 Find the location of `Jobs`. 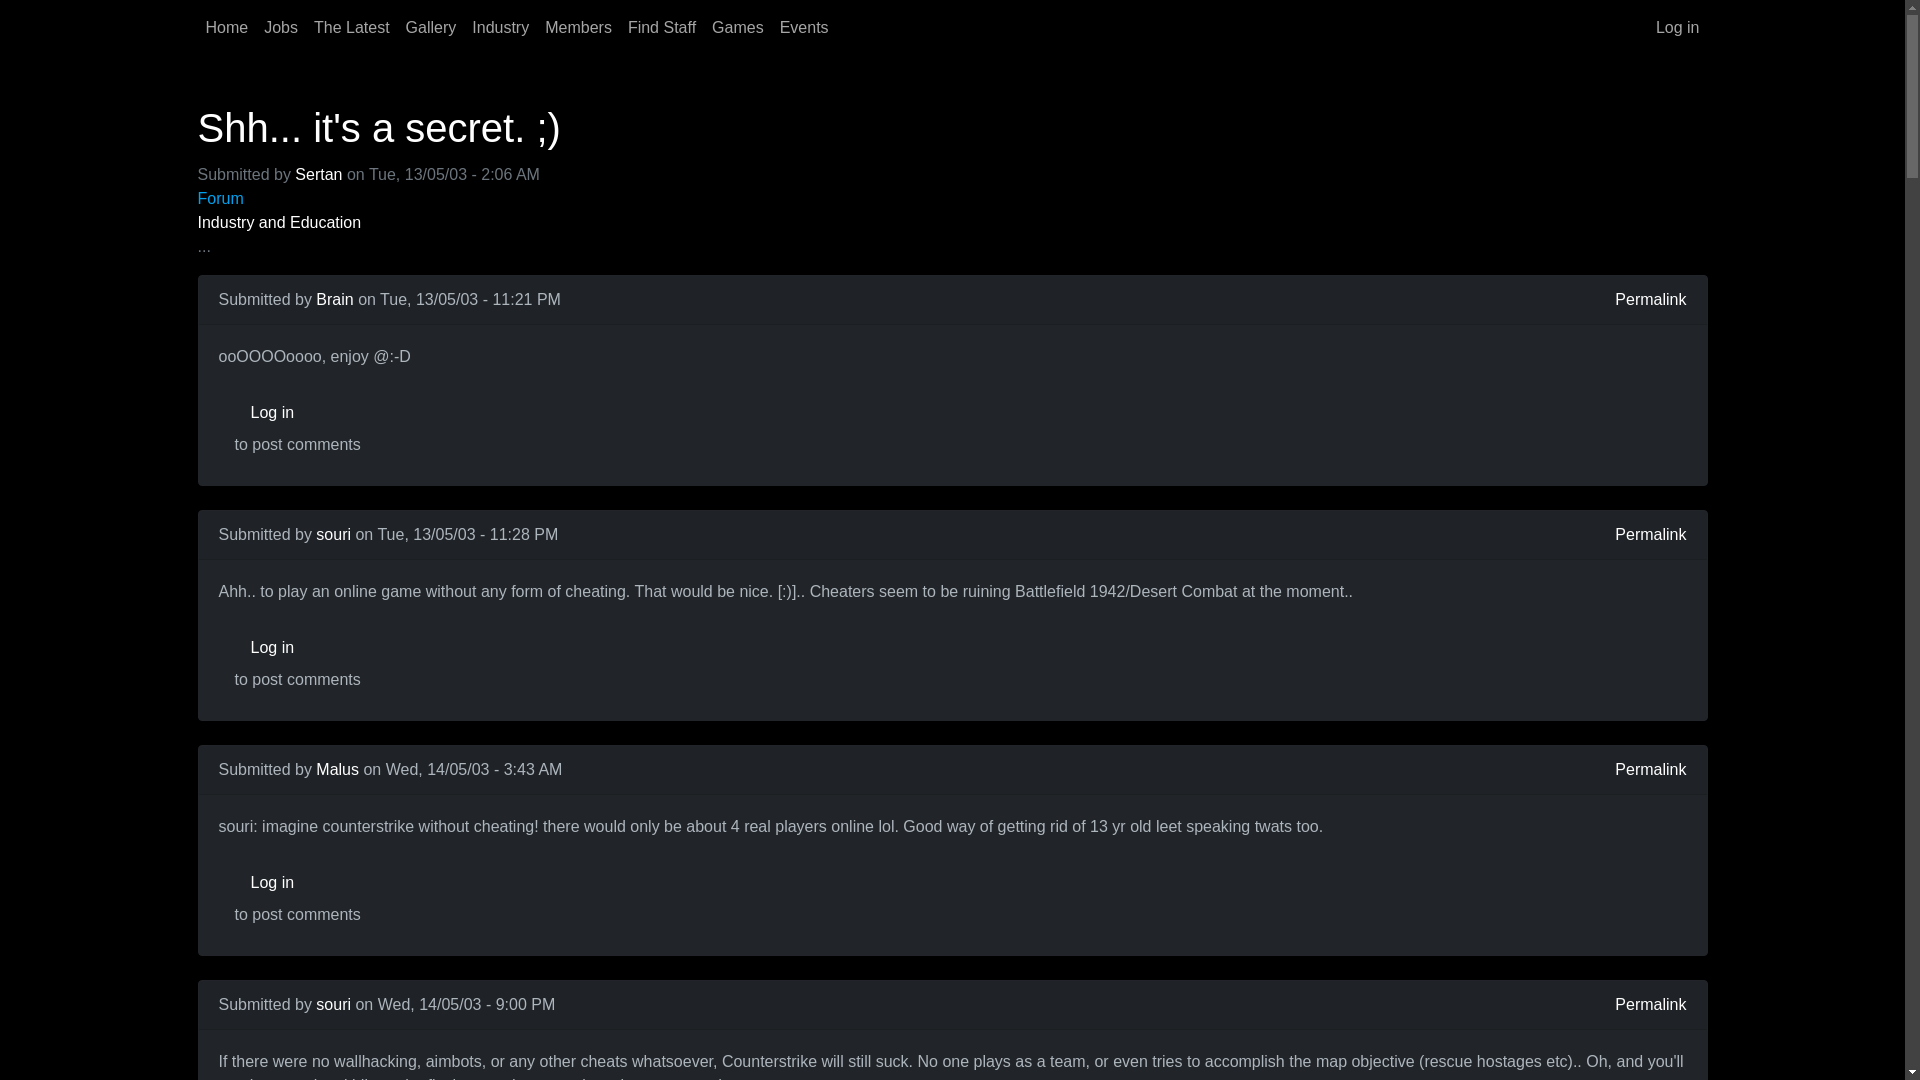

Jobs is located at coordinates (280, 27).